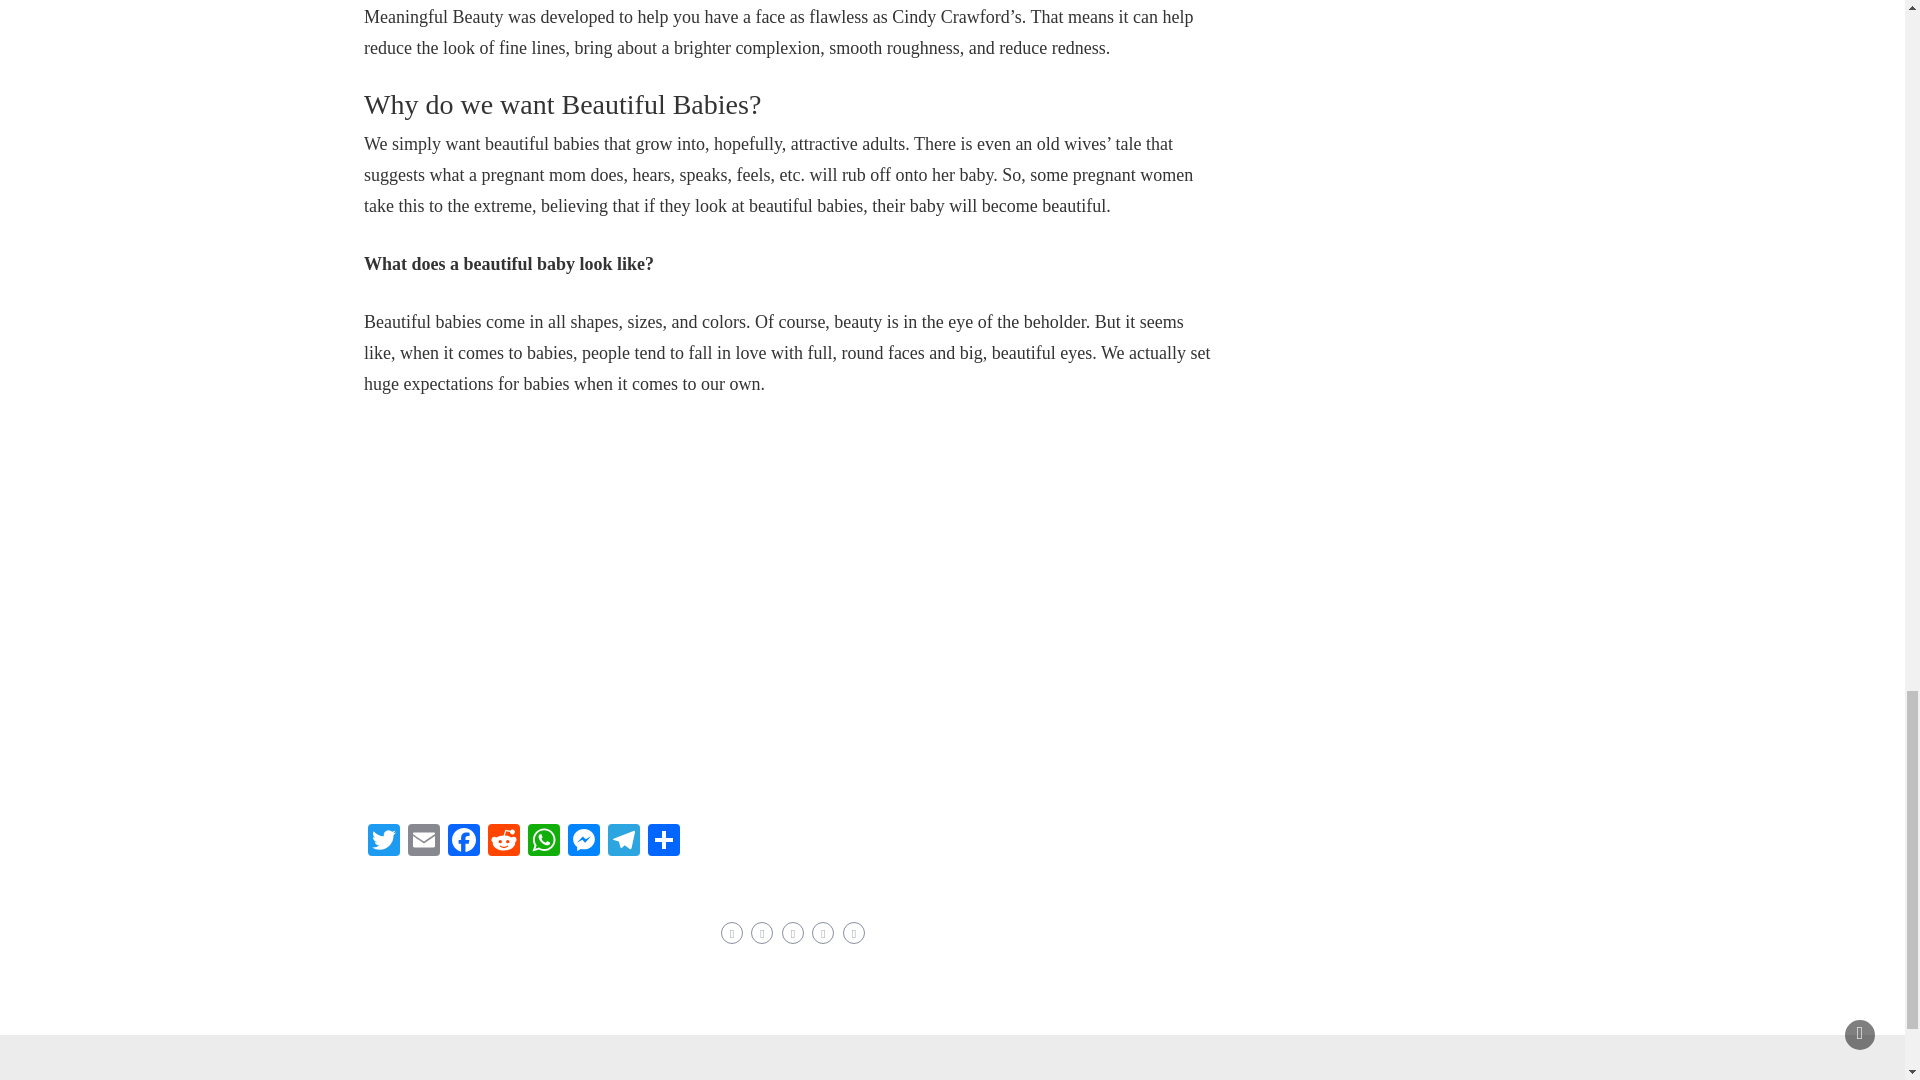 The image size is (1920, 1080). What do you see at coordinates (384, 842) in the screenshot?
I see `Twitter` at bounding box center [384, 842].